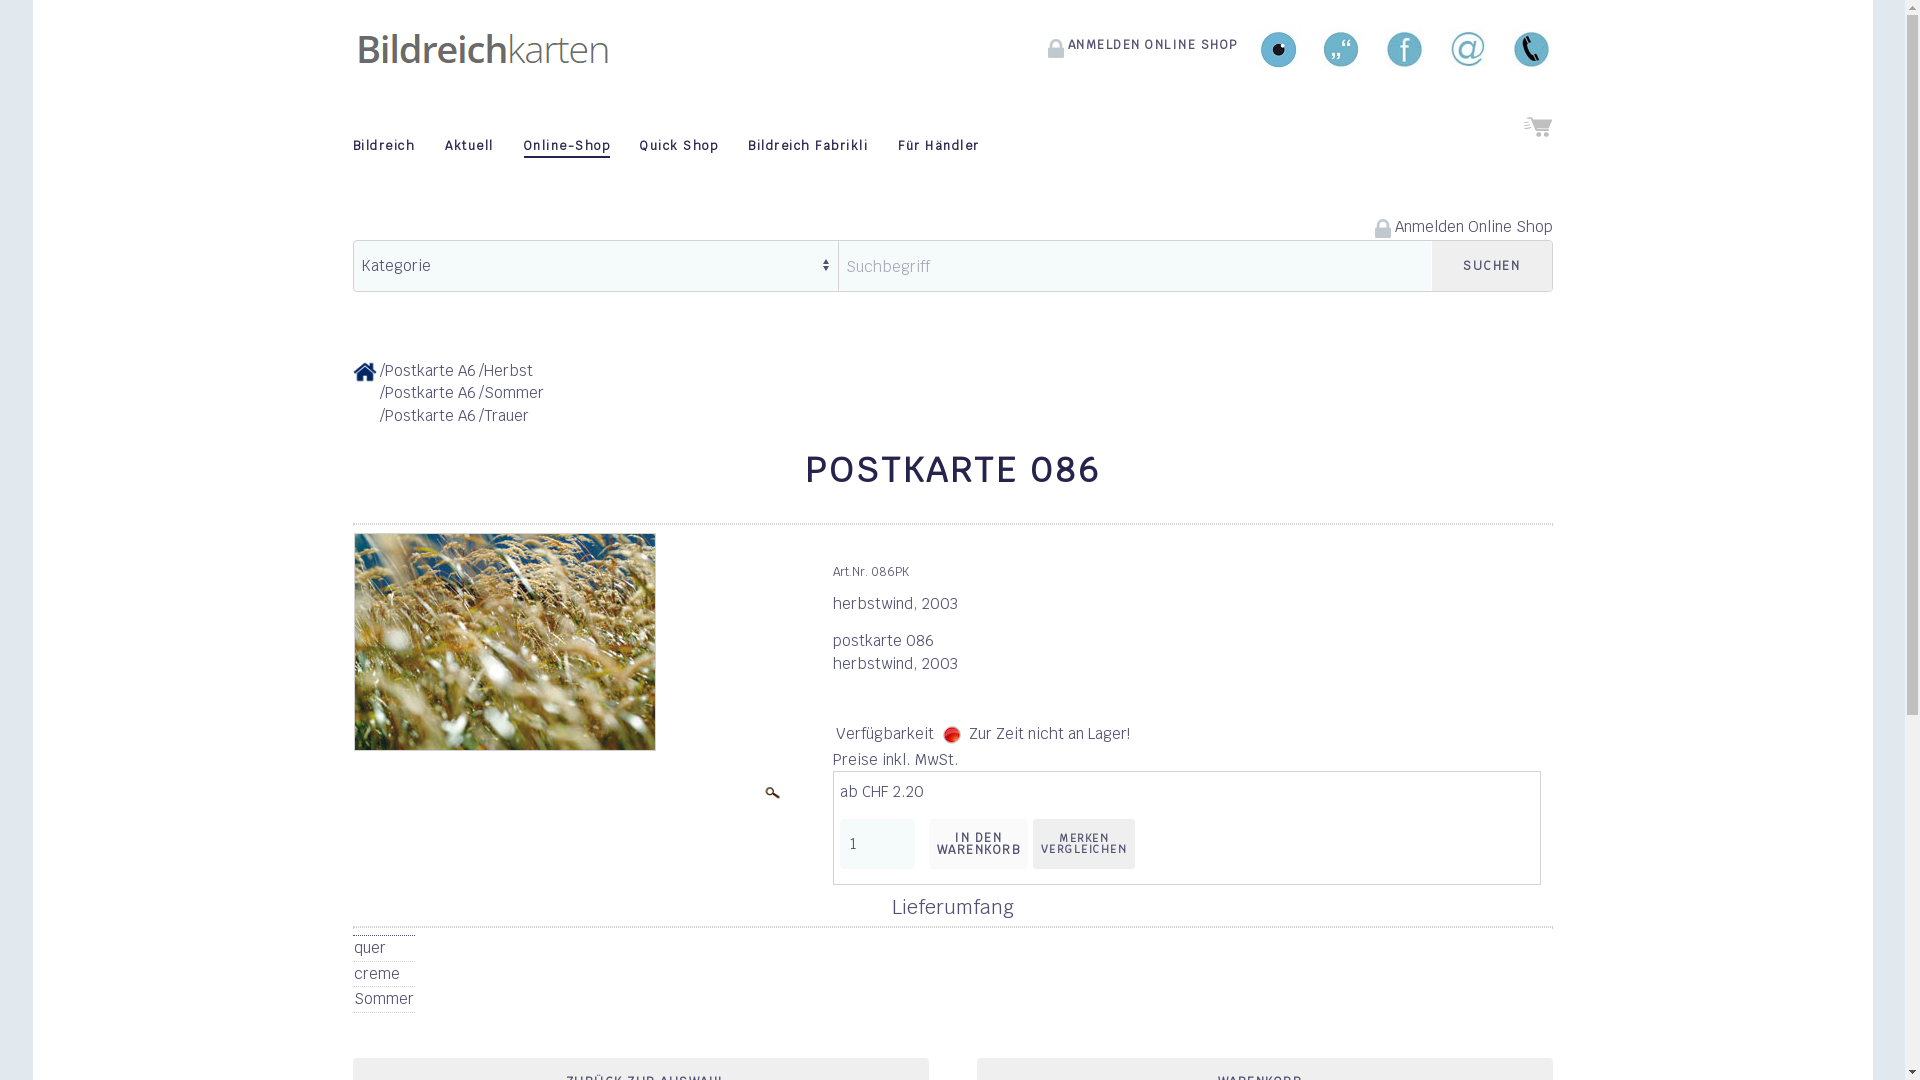  What do you see at coordinates (384, 146) in the screenshot?
I see `Bildreich` at bounding box center [384, 146].